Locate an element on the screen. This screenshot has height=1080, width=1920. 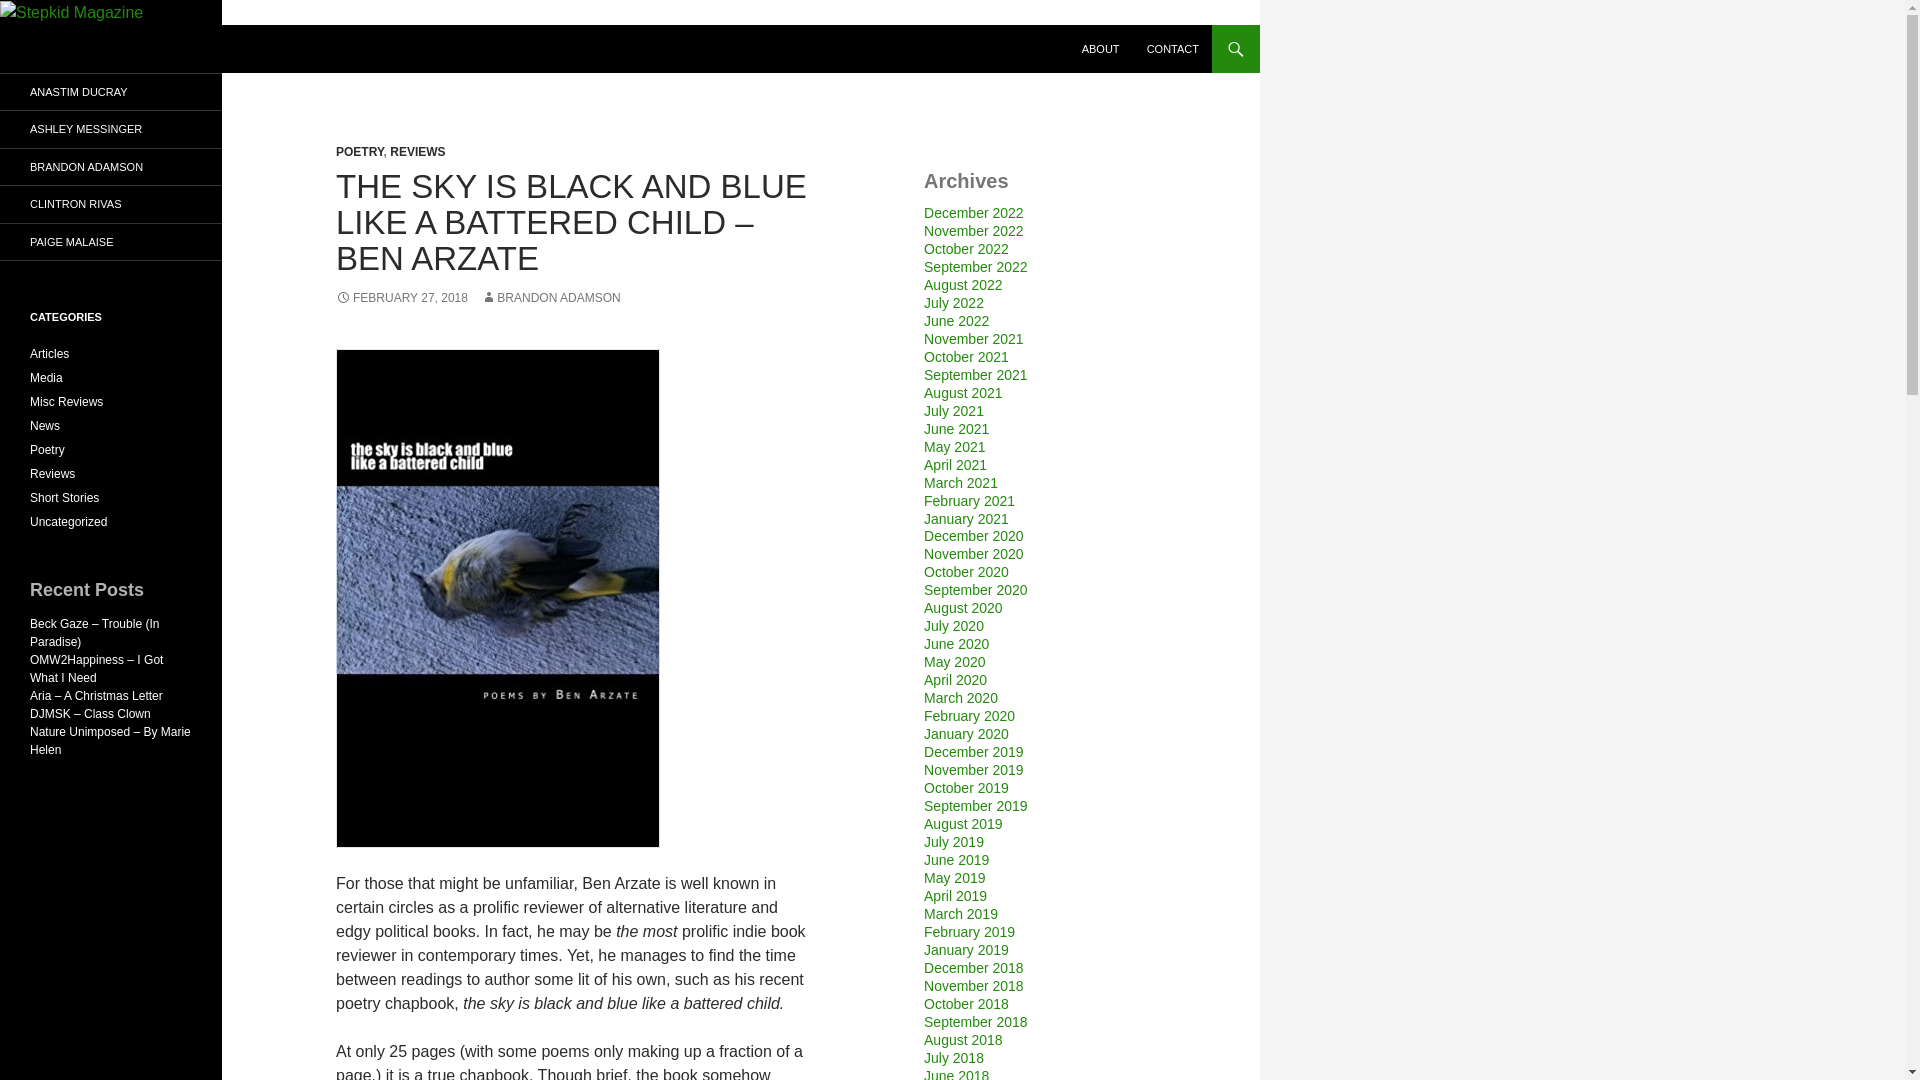
September 2021 is located at coordinates (975, 375).